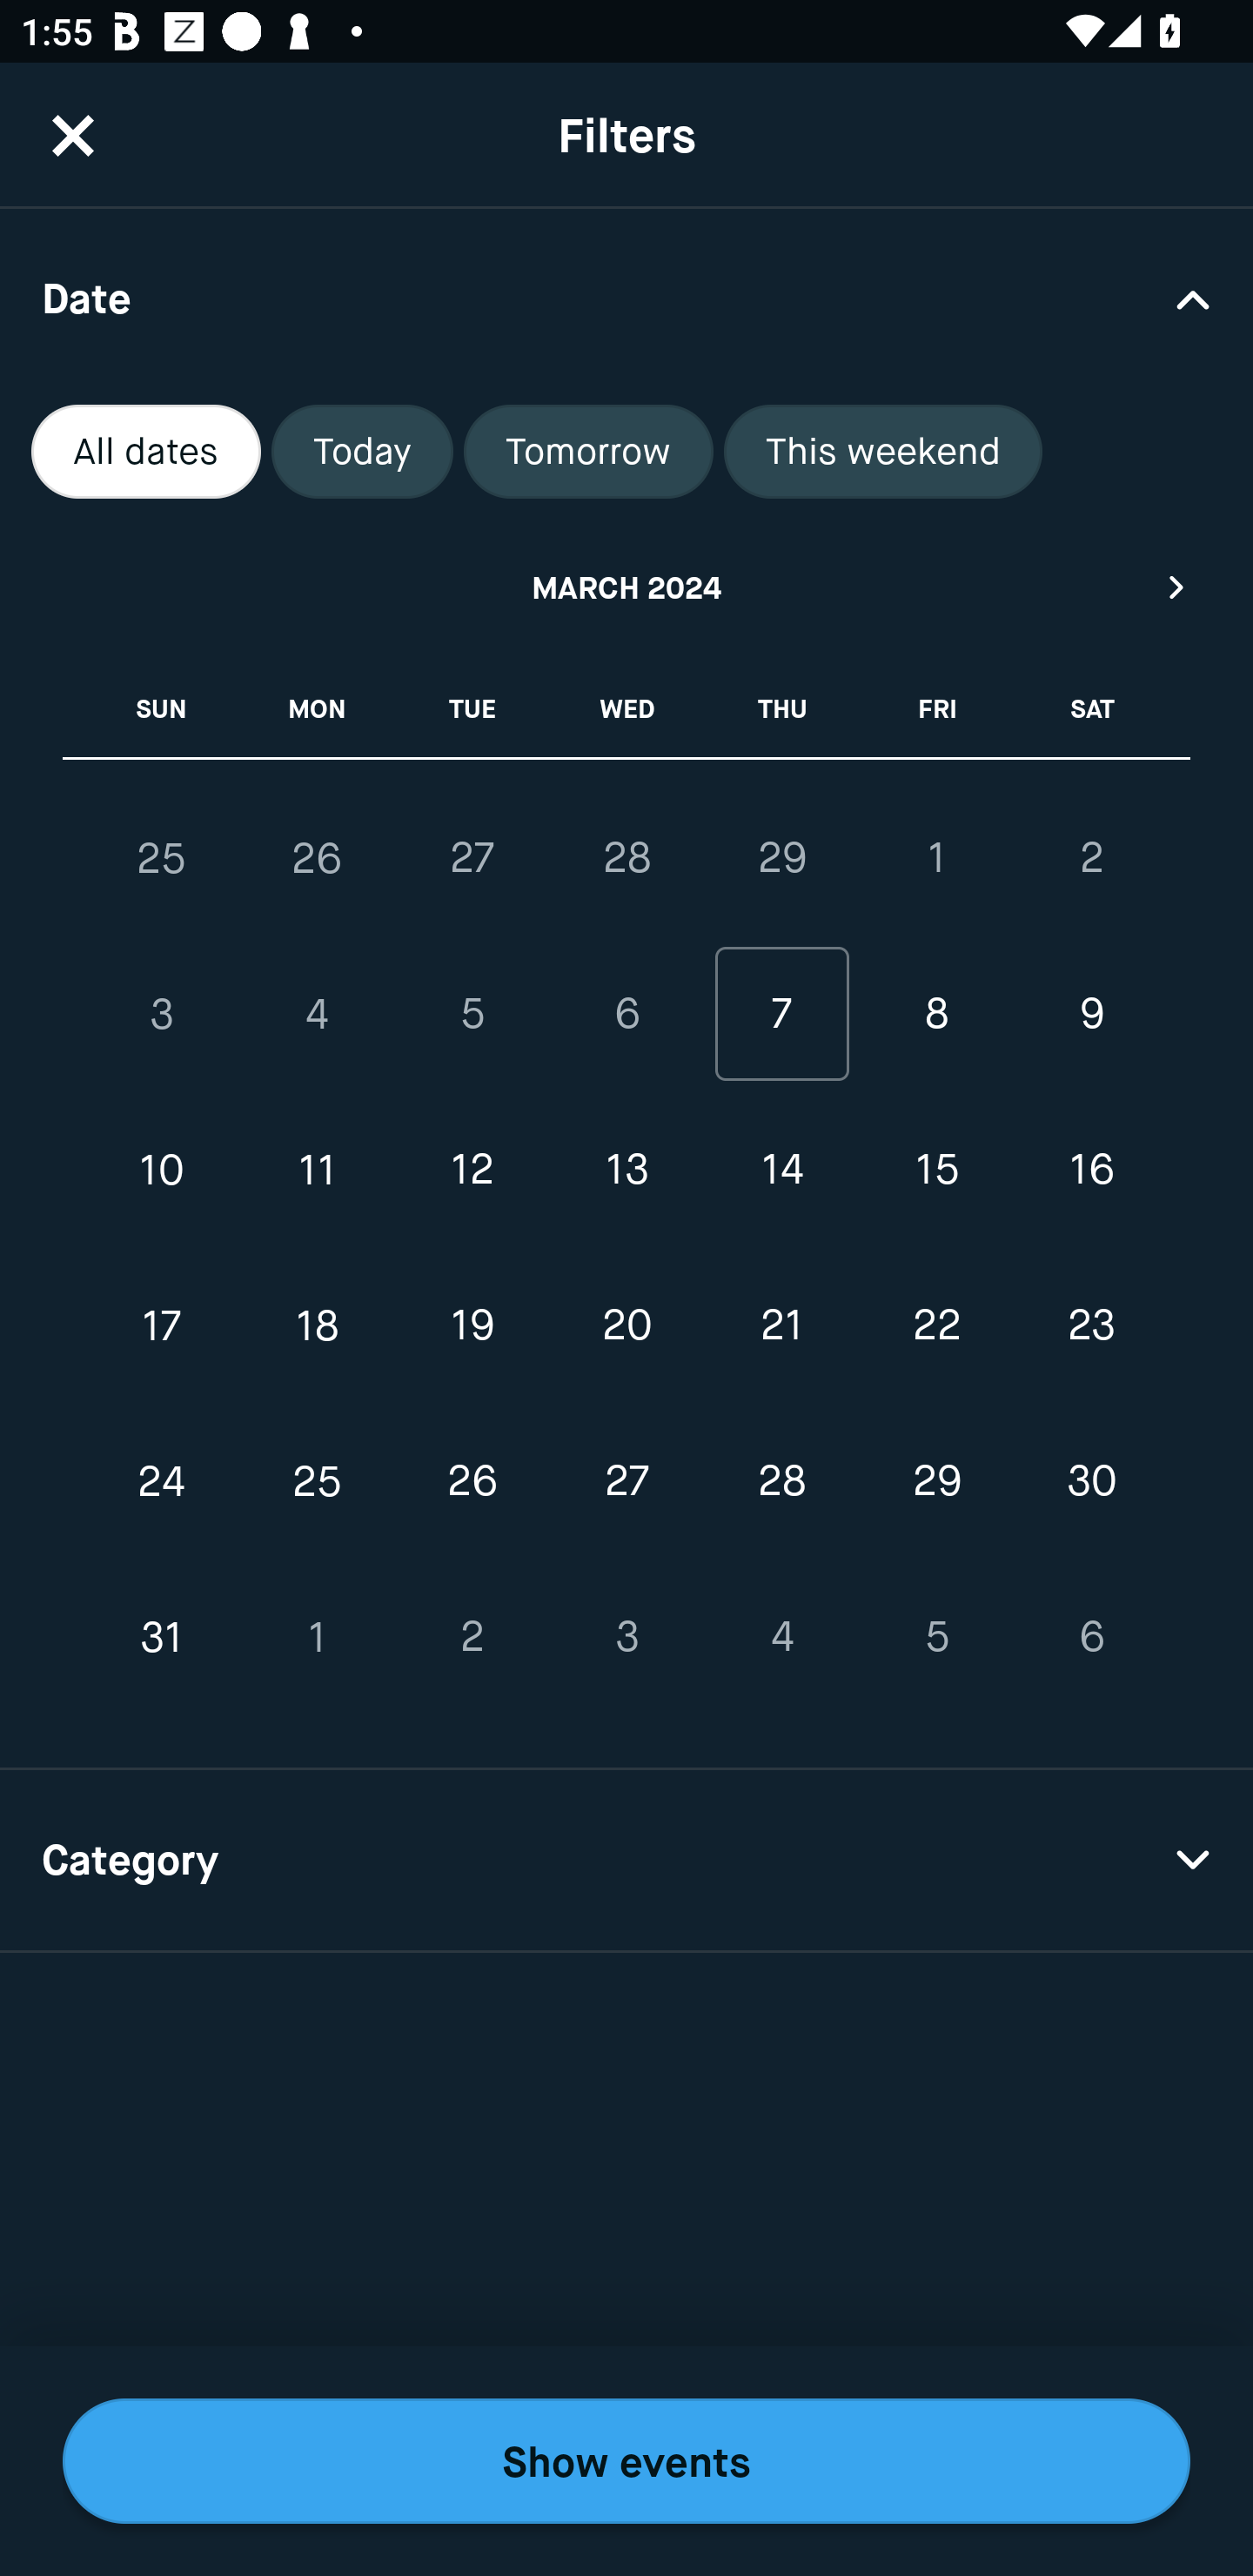 This screenshot has height=2576, width=1253. I want to click on 2, so click(472, 1636).